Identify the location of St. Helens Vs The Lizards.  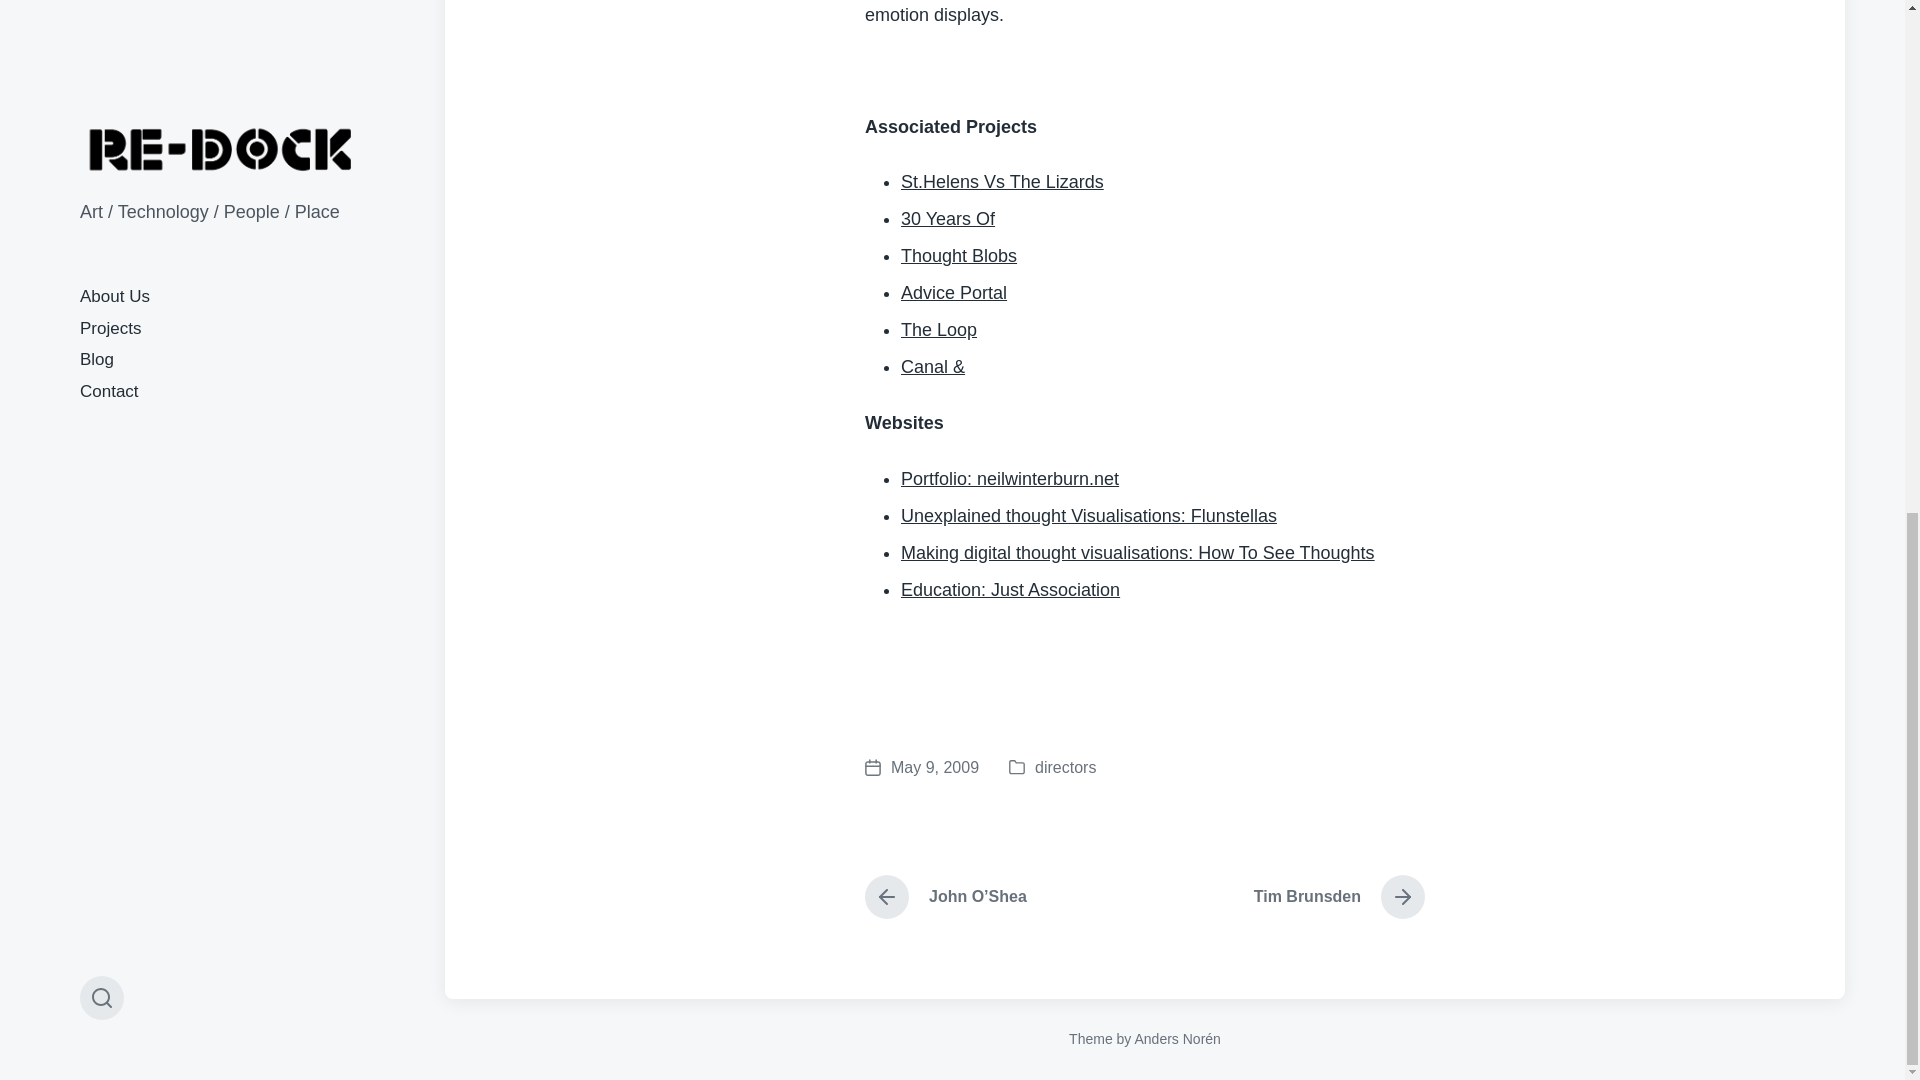
(1002, 182).